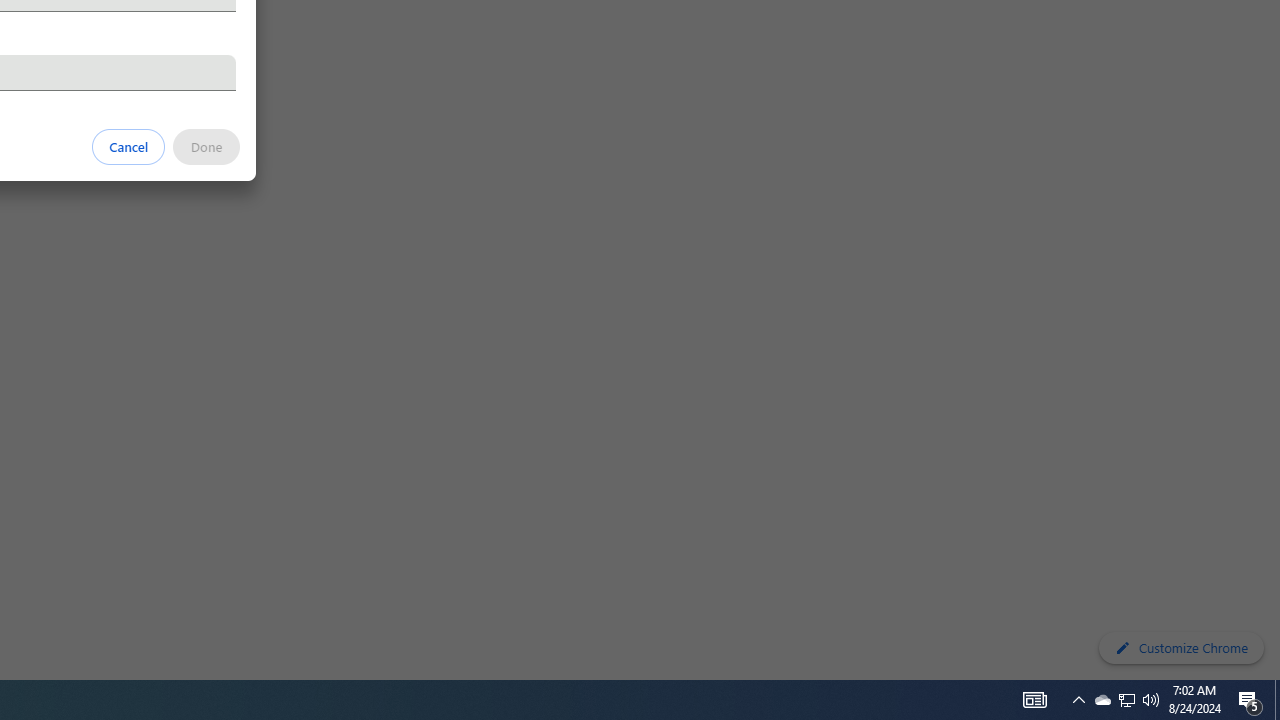 This screenshot has width=1280, height=720. Describe the element at coordinates (1078, 700) in the screenshot. I see `Done` at that location.